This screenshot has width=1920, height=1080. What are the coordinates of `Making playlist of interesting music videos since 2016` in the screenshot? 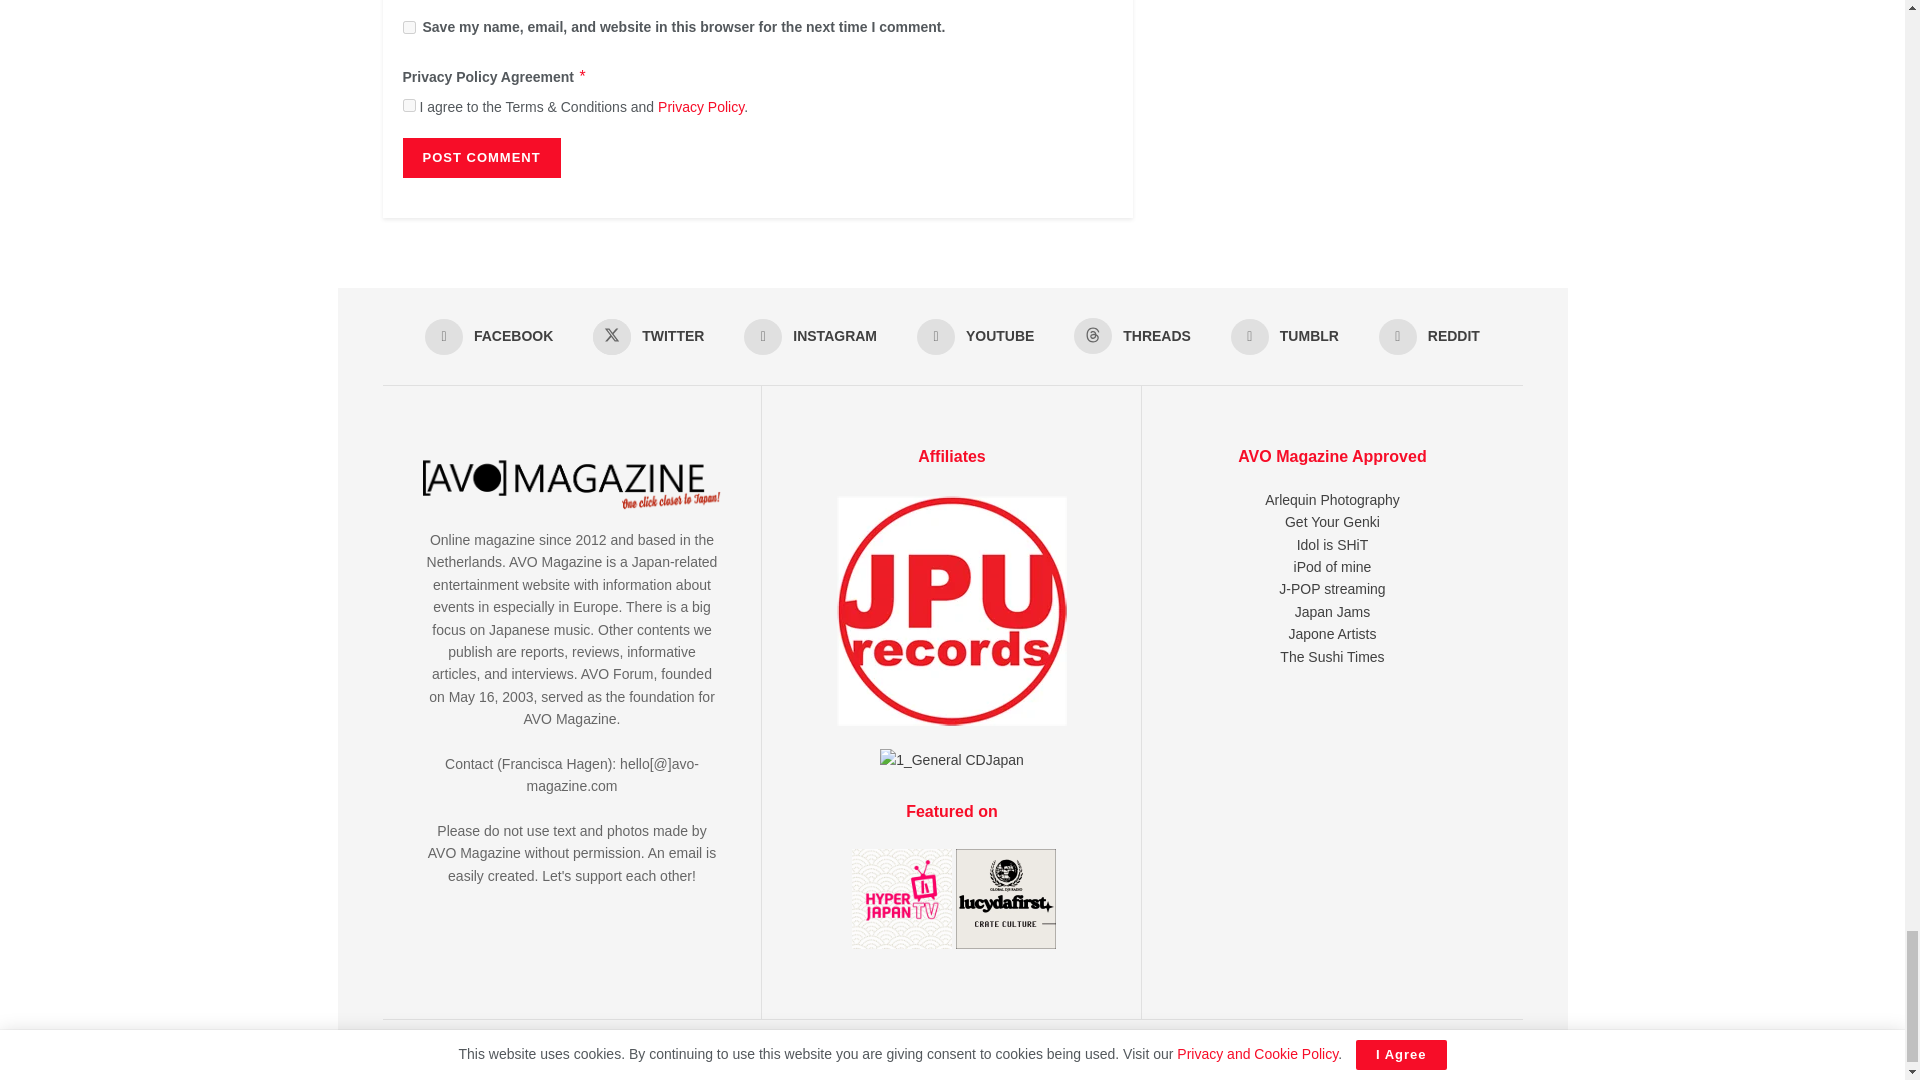 It's located at (1333, 566).